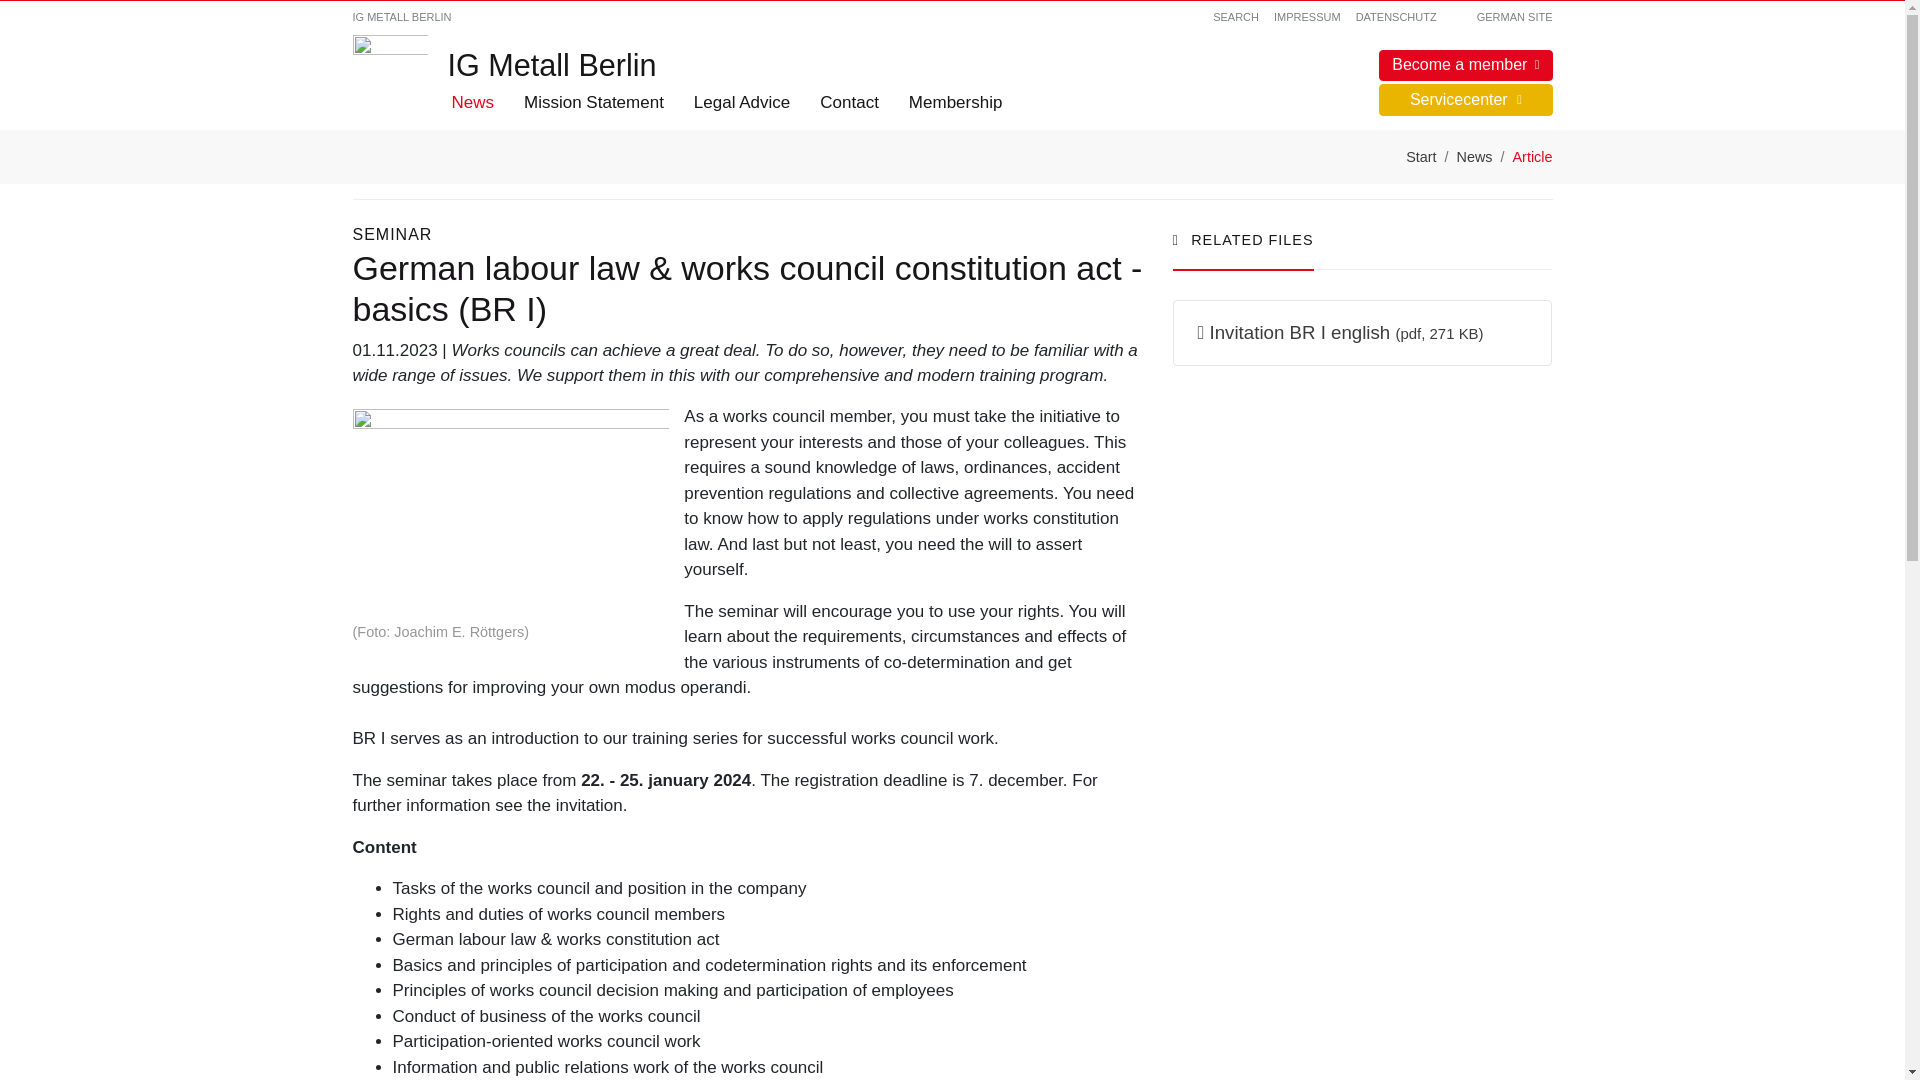  What do you see at coordinates (849, 102) in the screenshot?
I see `Contact` at bounding box center [849, 102].